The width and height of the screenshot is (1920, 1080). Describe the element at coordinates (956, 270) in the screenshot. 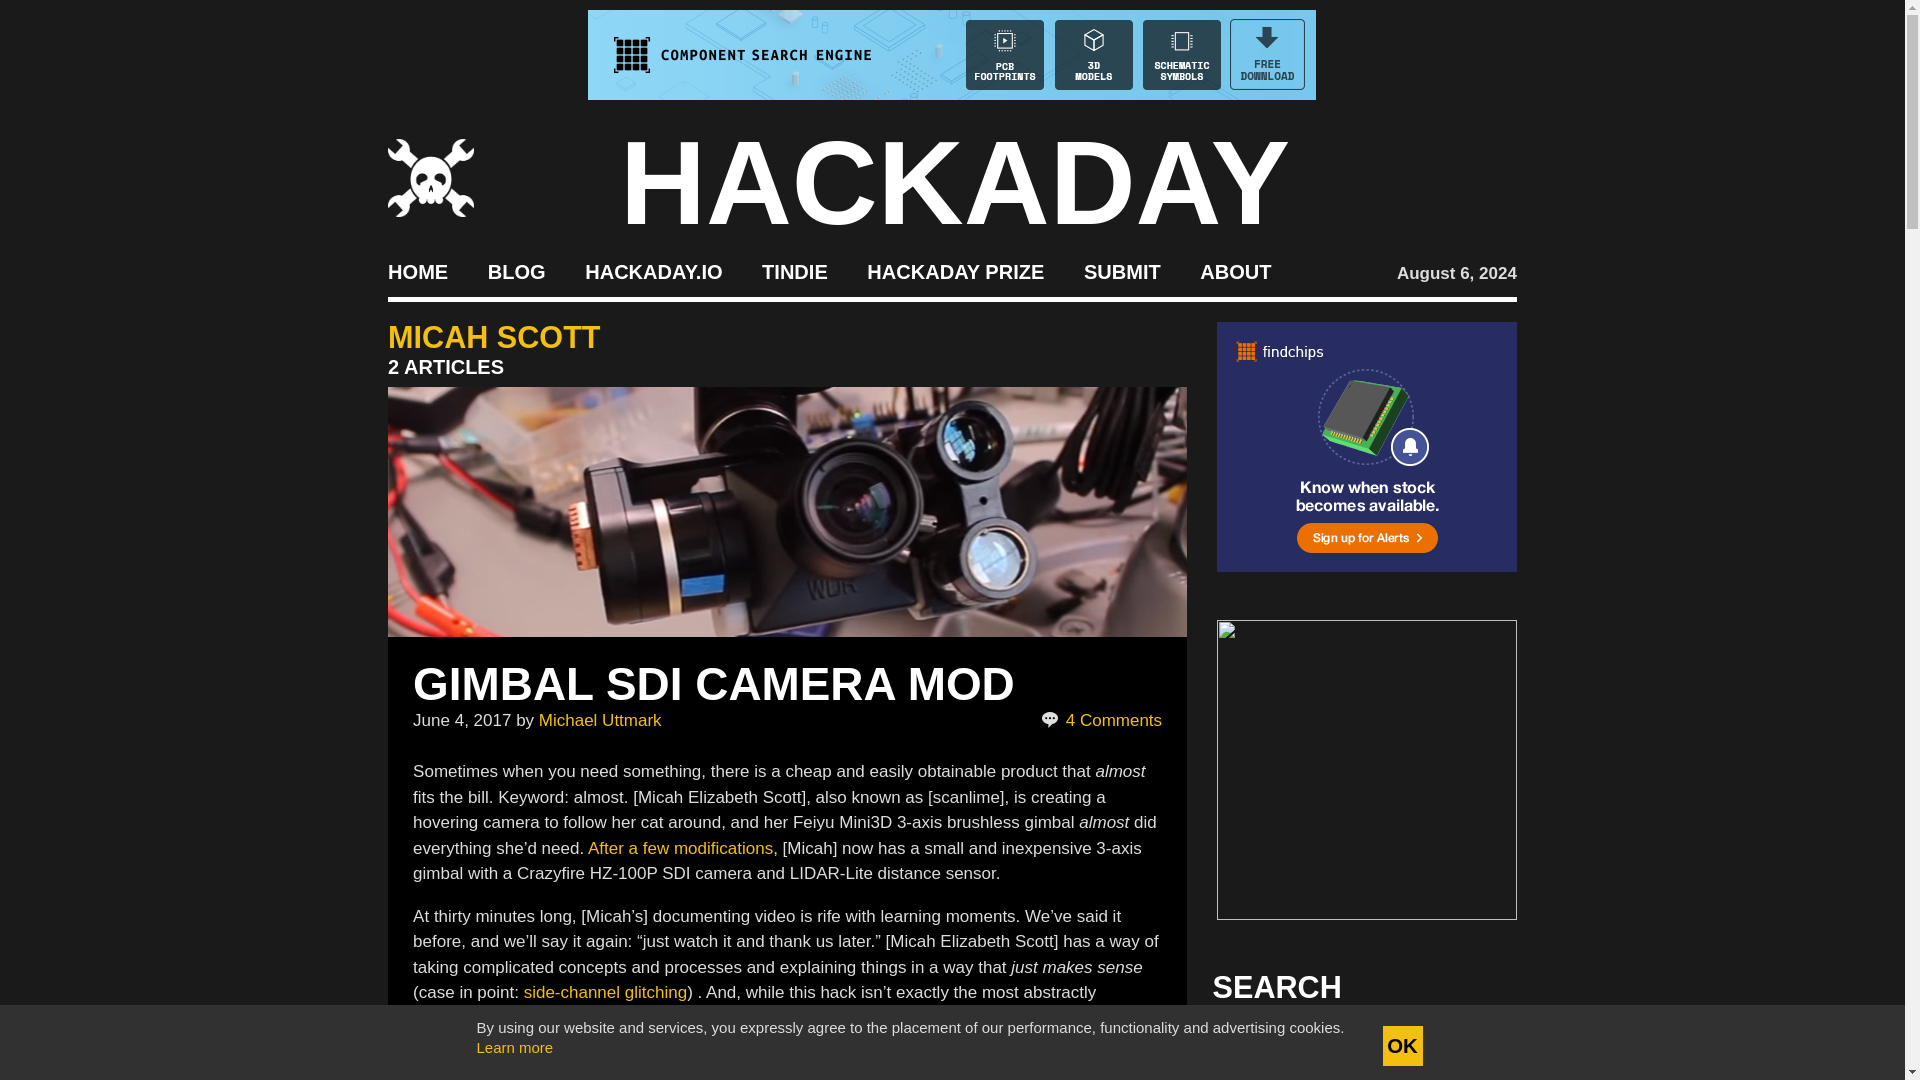

I see `Build Something that Matters` at that location.